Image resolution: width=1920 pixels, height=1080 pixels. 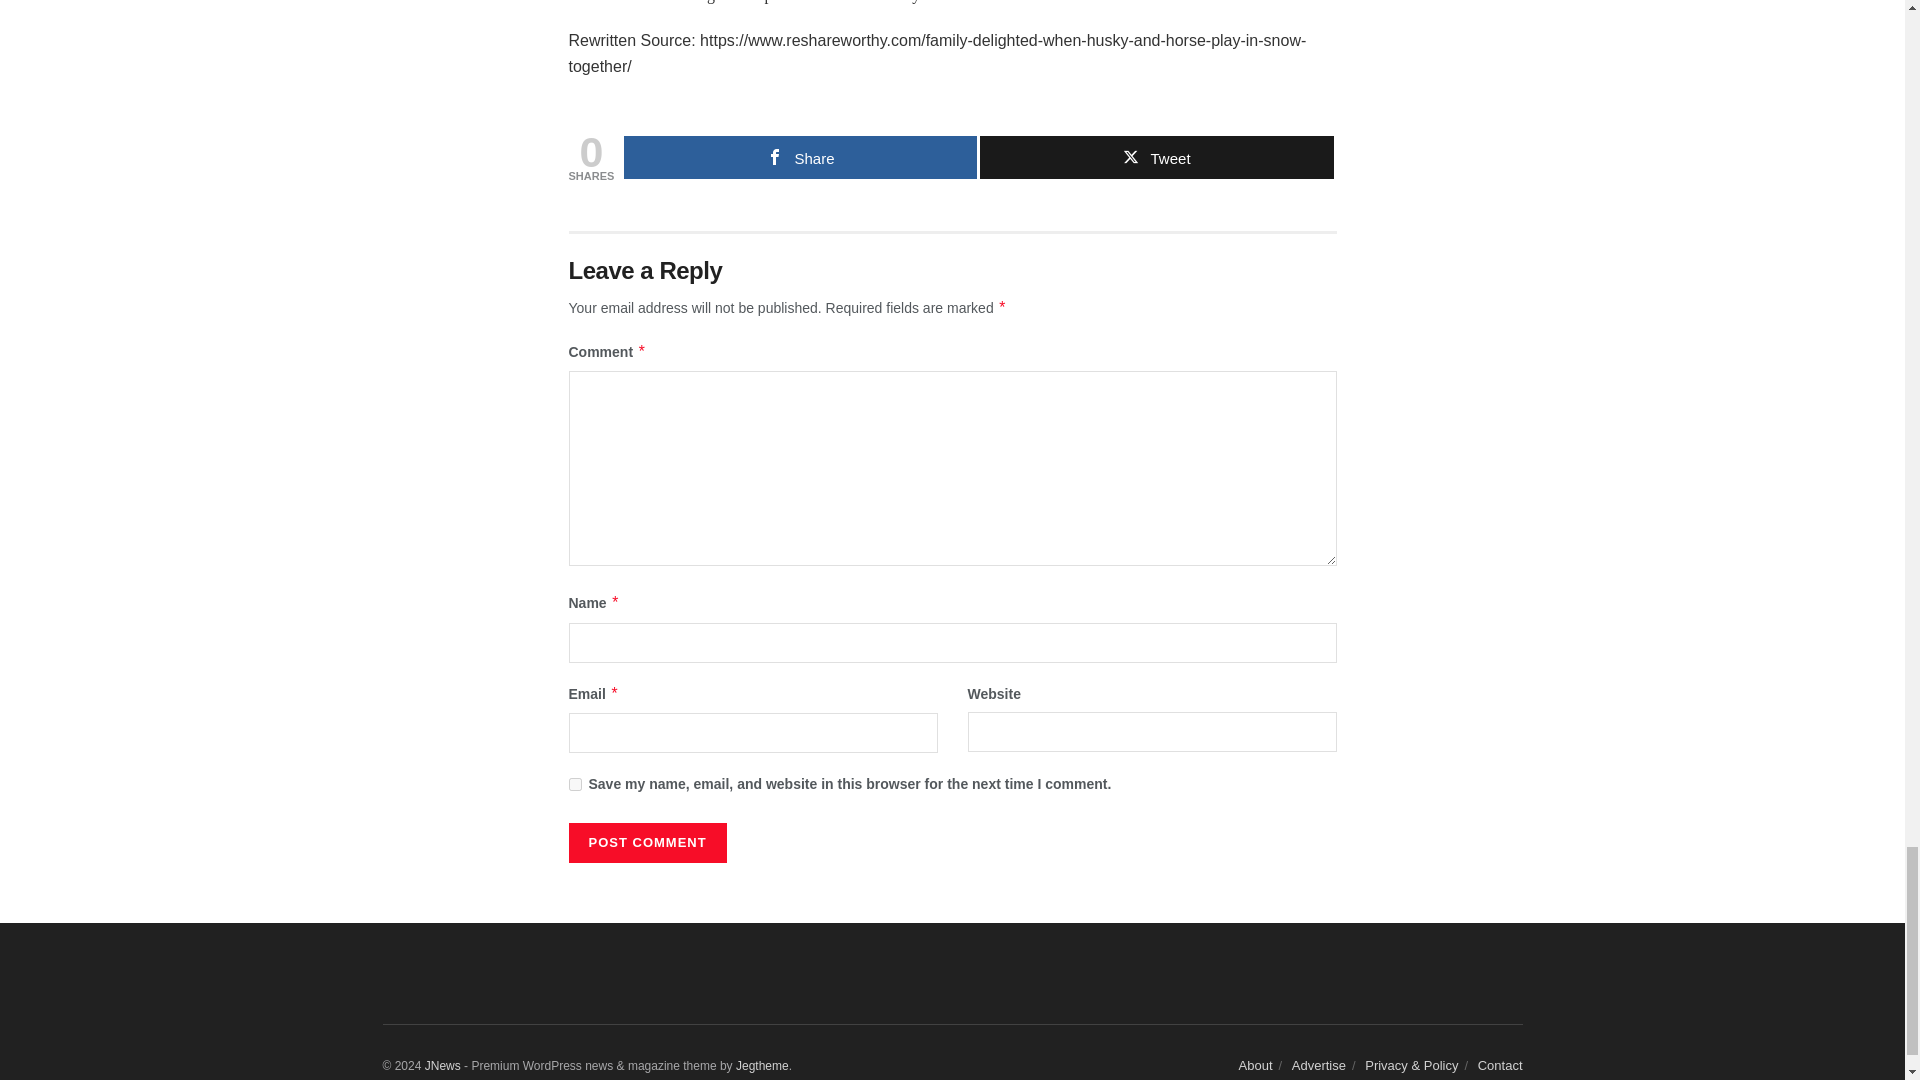 What do you see at coordinates (800, 158) in the screenshot?
I see `Share` at bounding box center [800, 158].